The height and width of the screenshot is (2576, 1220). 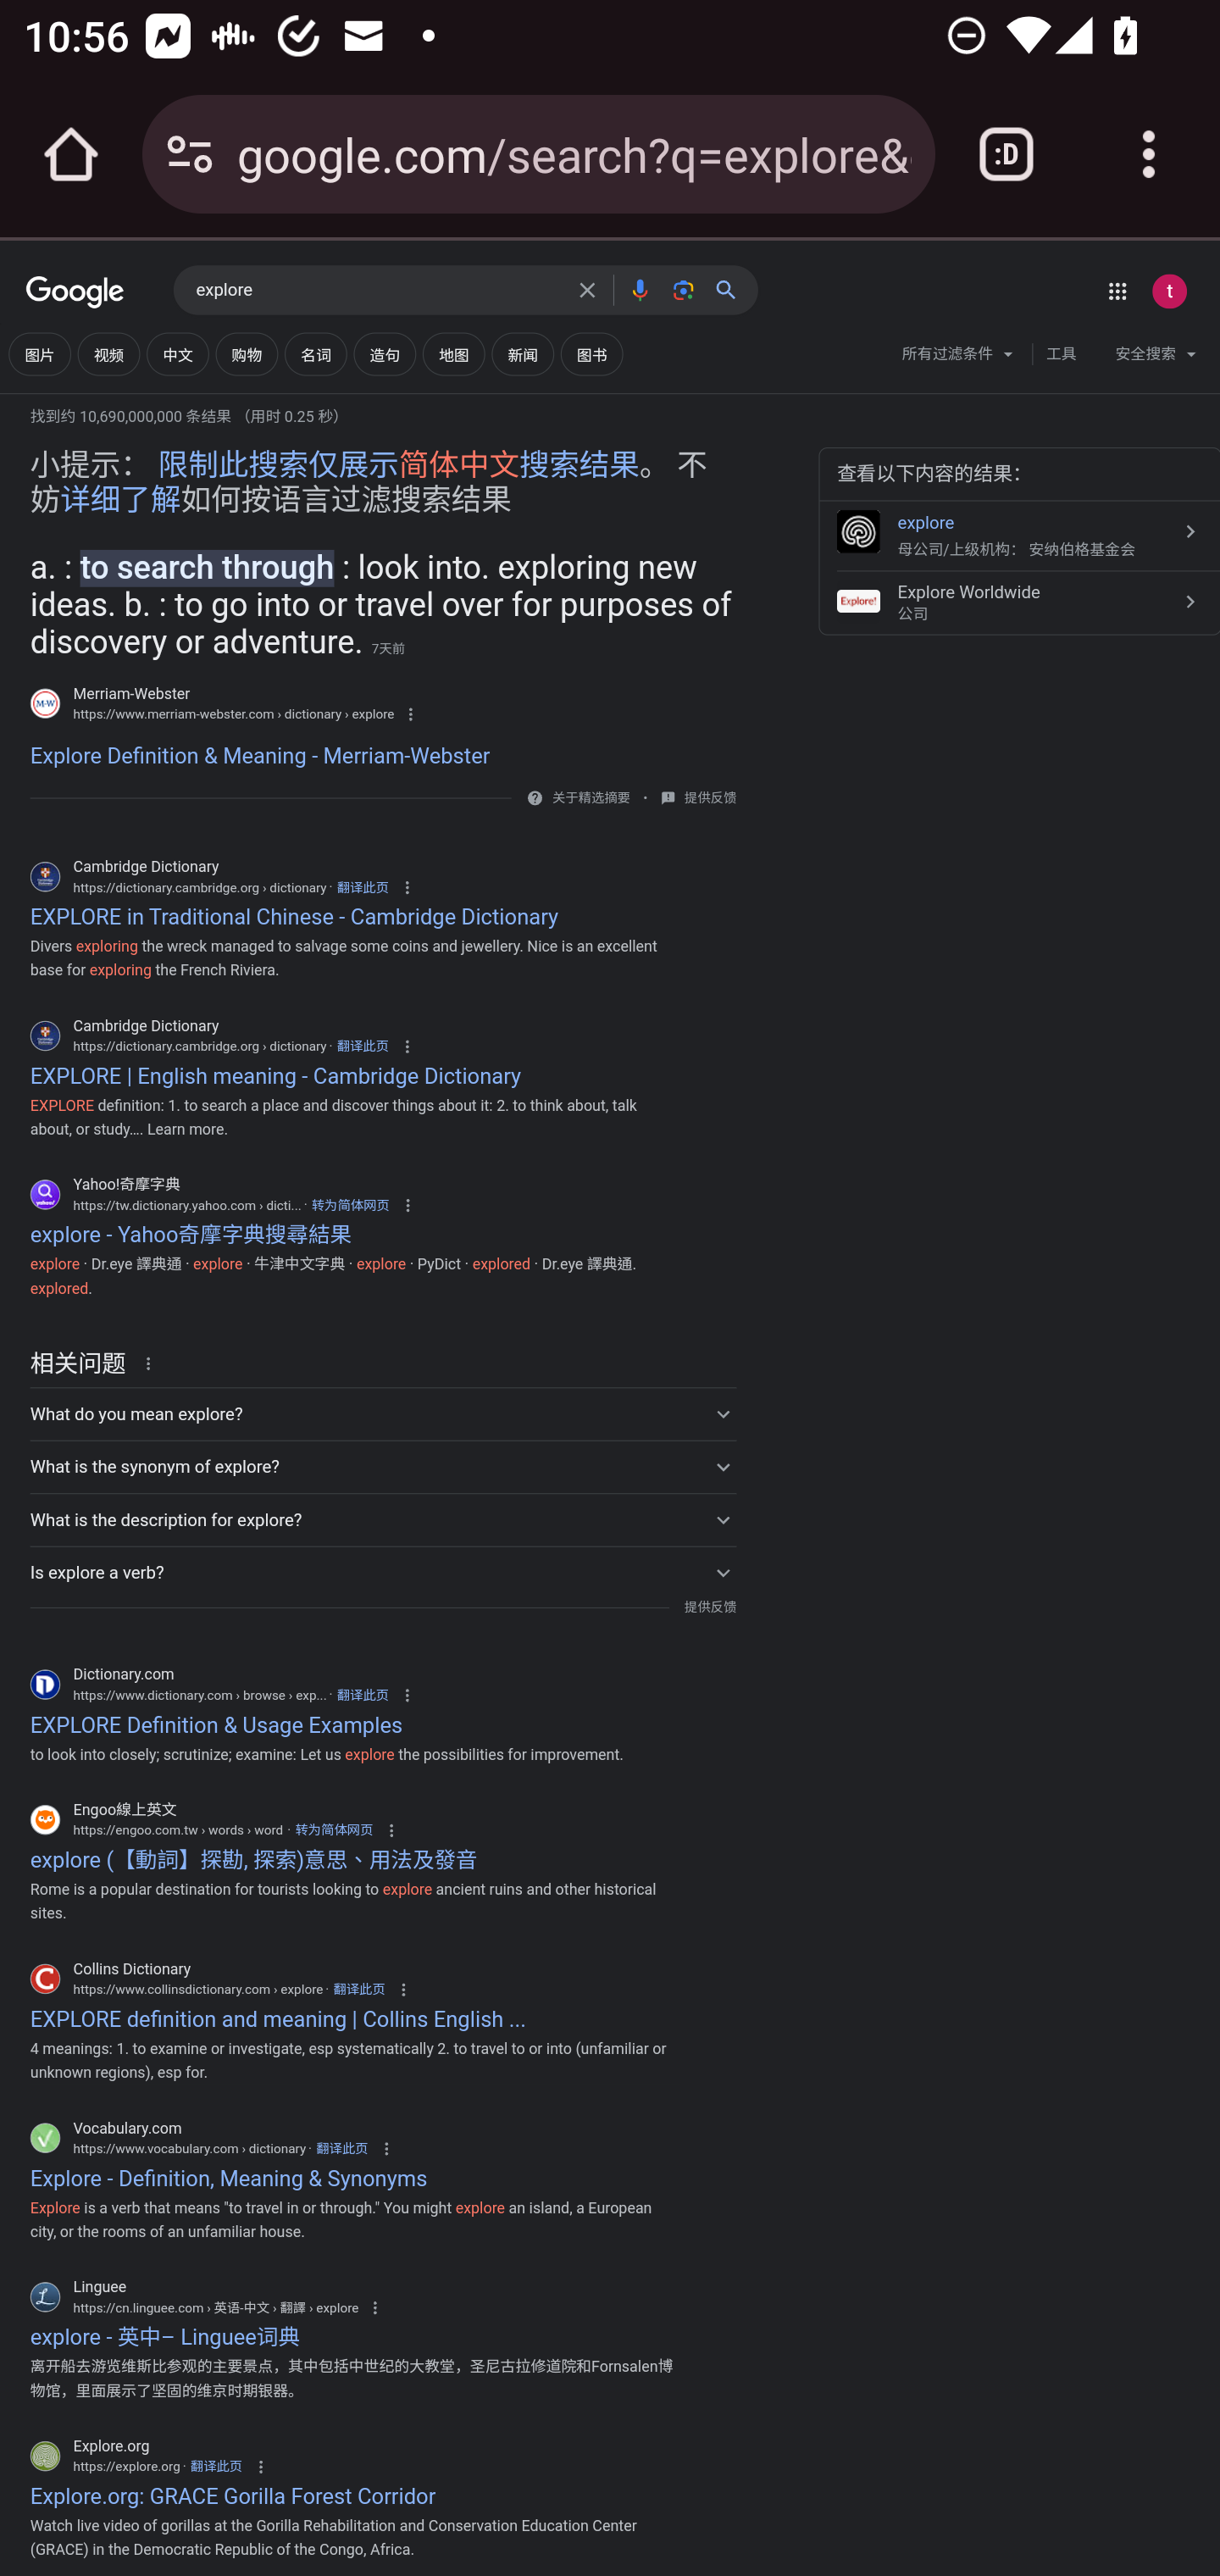 What do you see at coordinates (39, 354) in the screenshot?
I see `图片` at bounding box center [39, 354].